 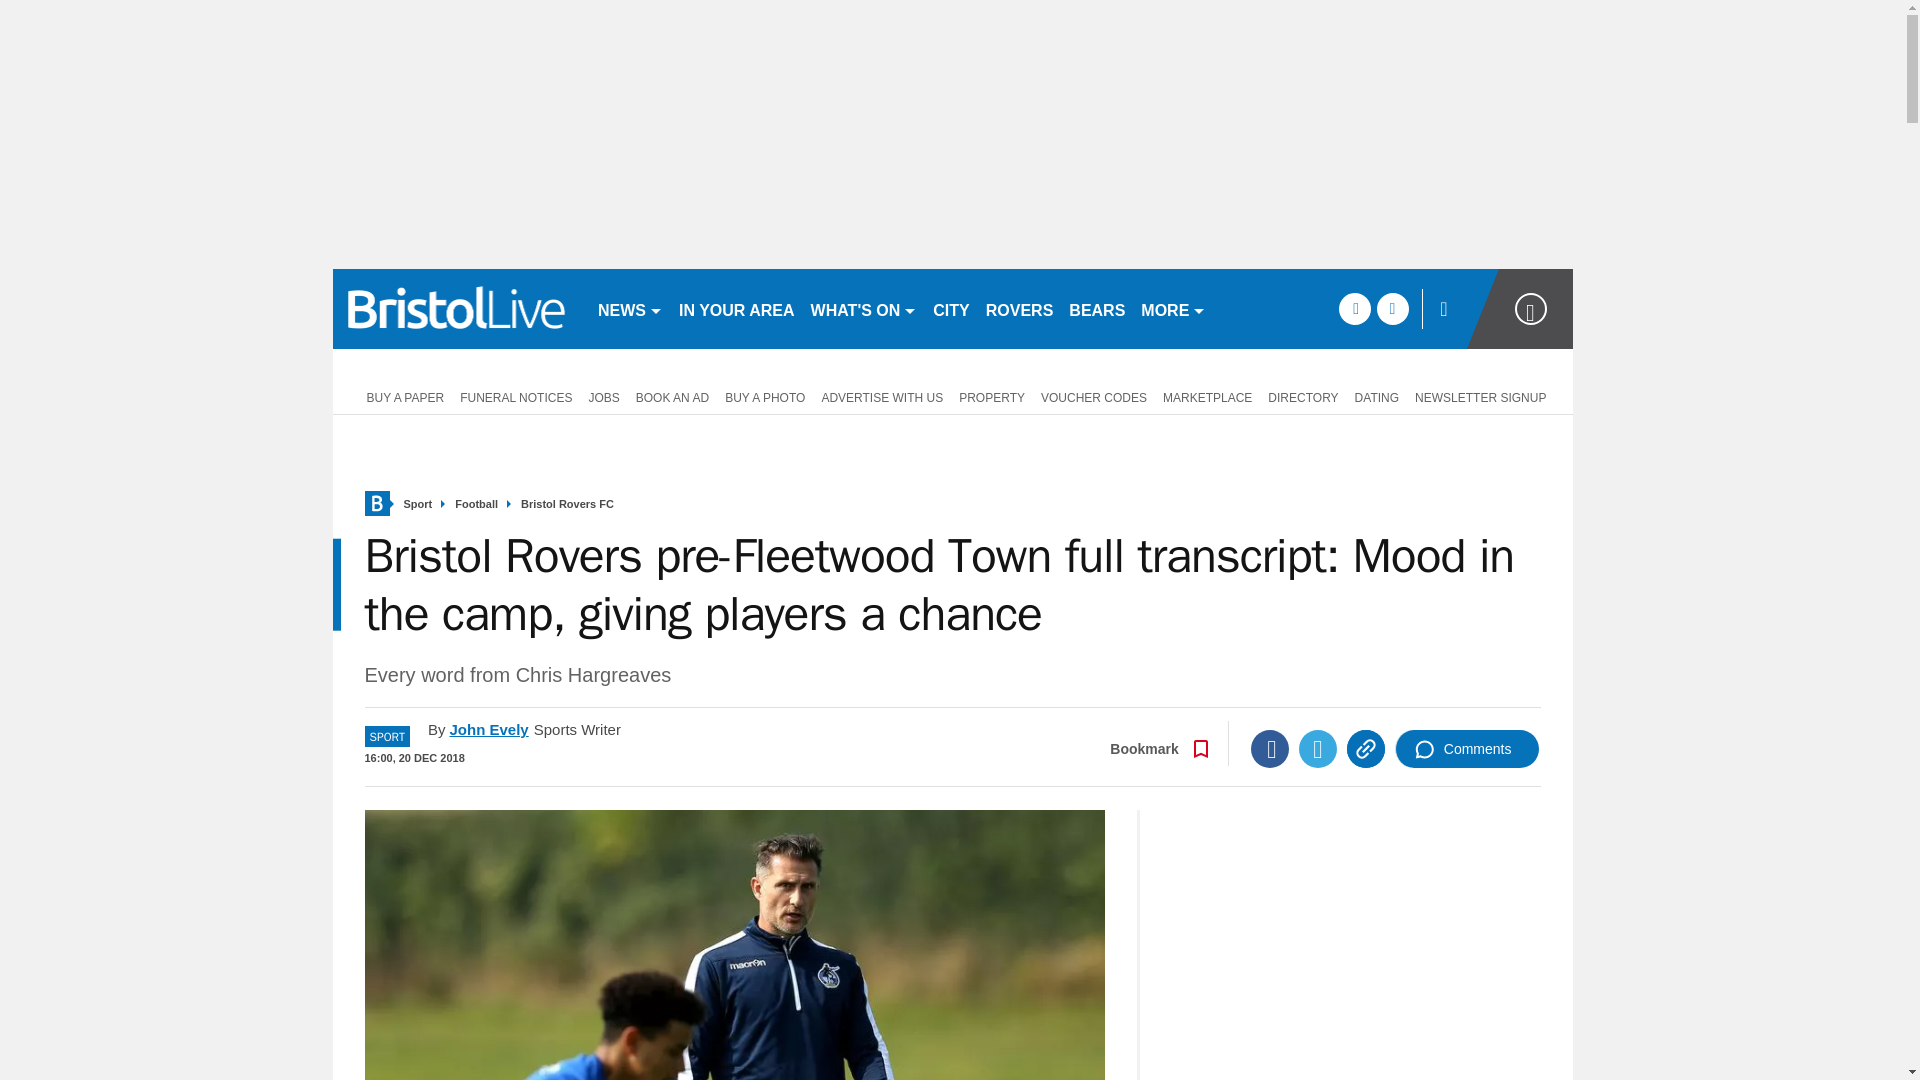 What do you see at coordinates (1392, 308) in the screenshot?
I see `twitter` at bounding box center [1392, 308].